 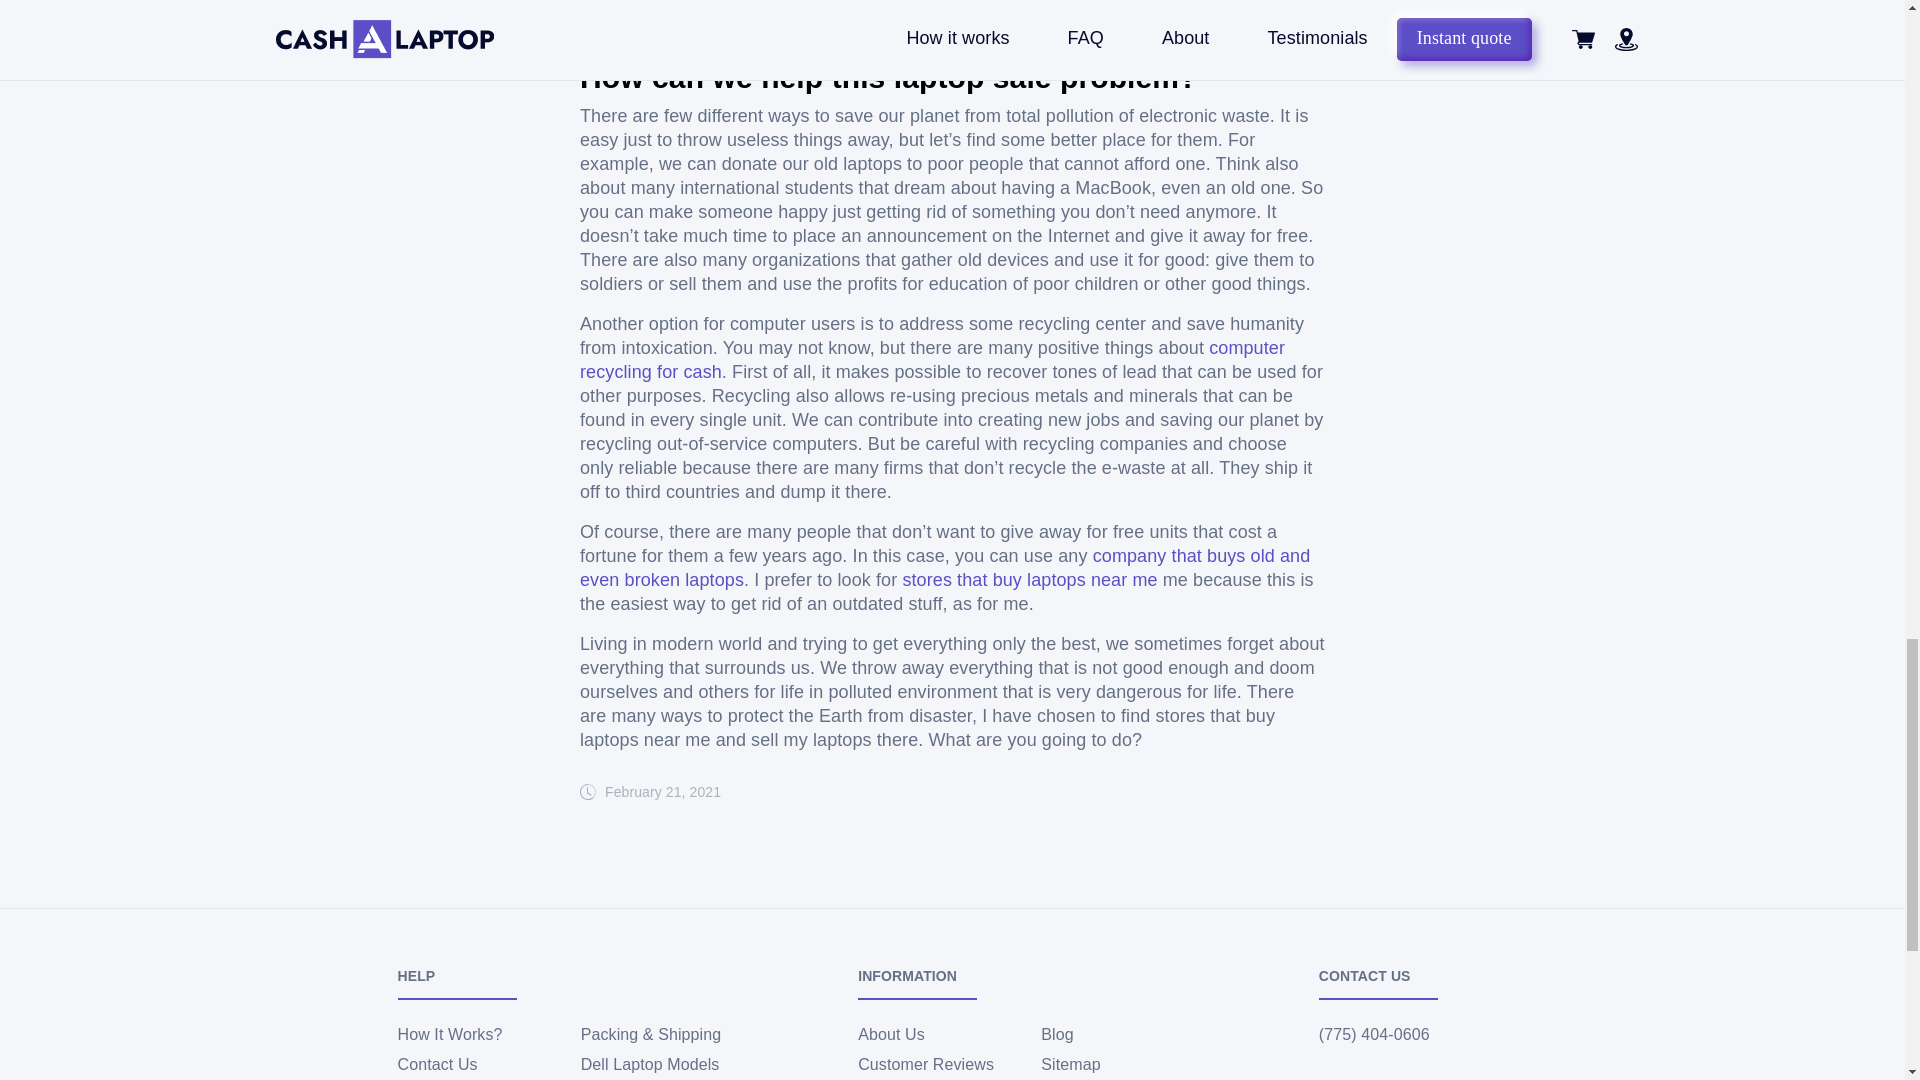 I want to click on Contact Us, so click(x=438, y=1064).